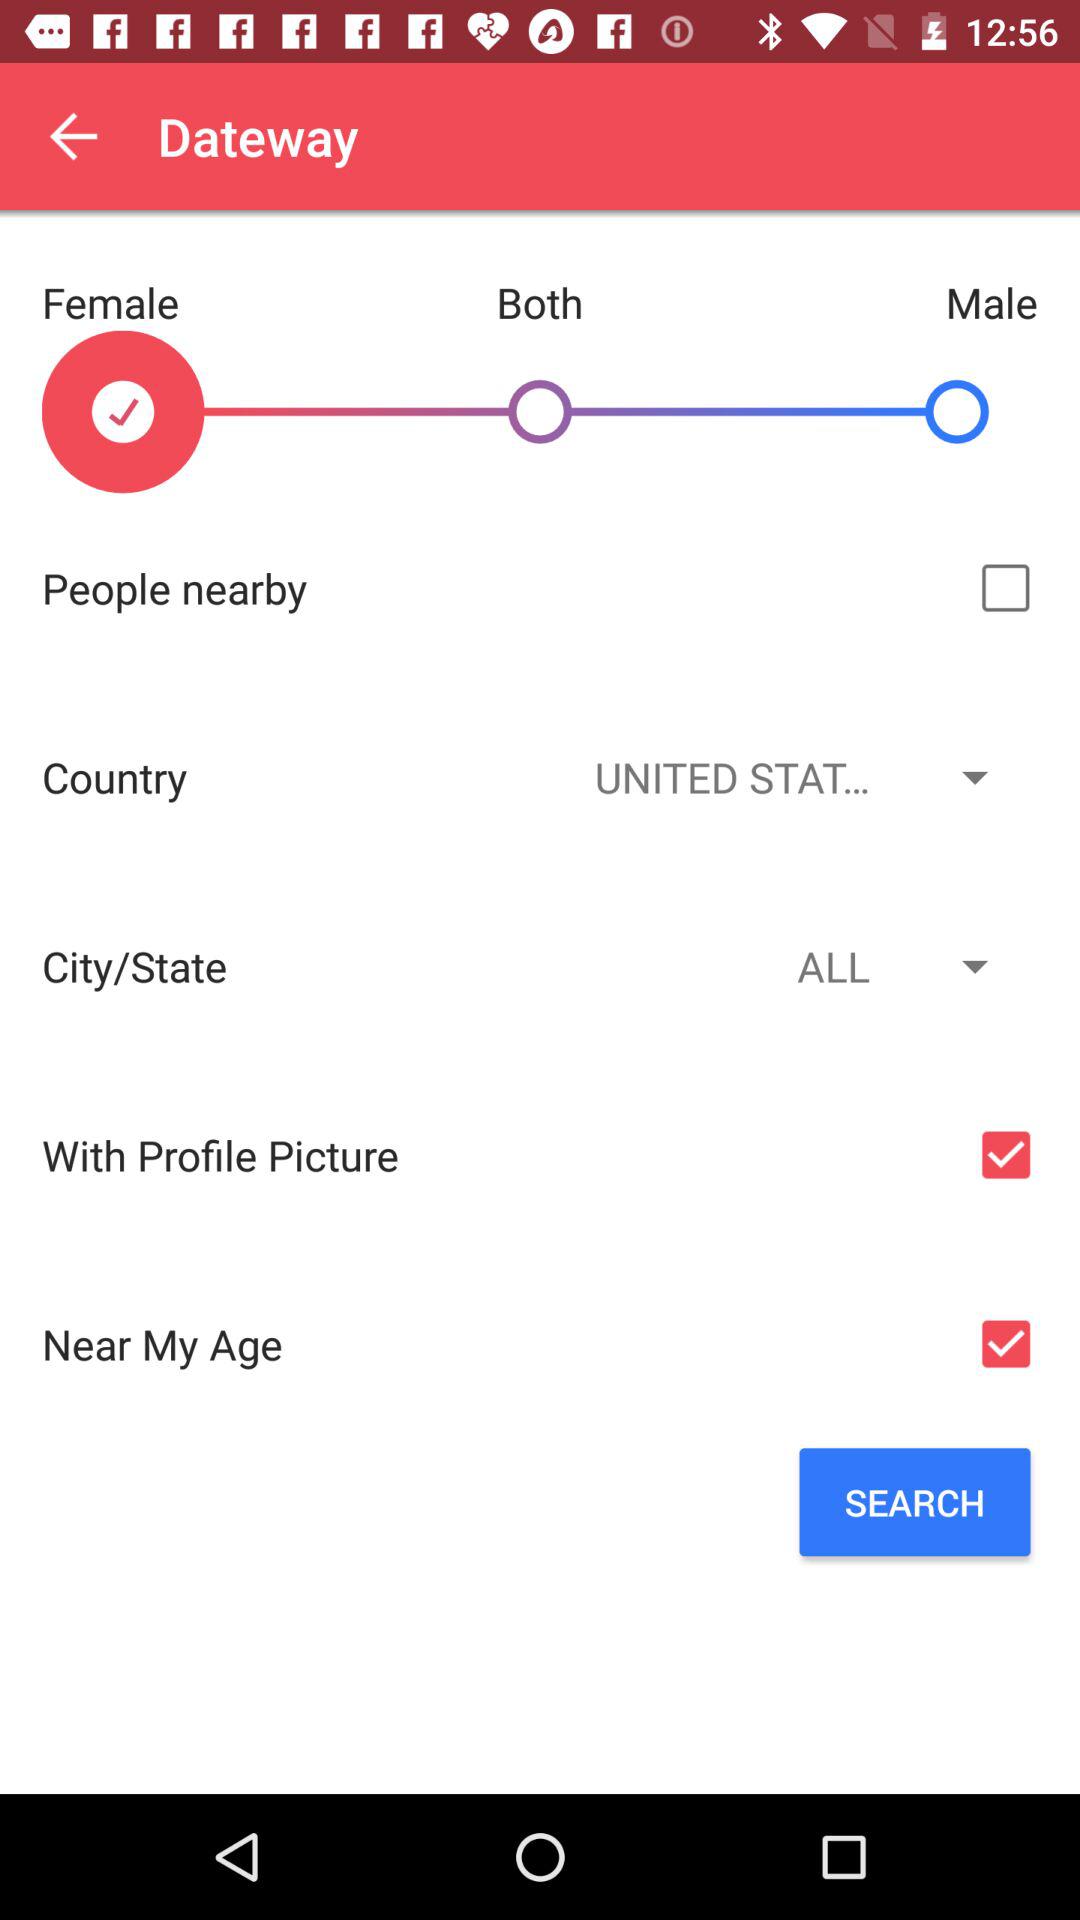 The image size is (1080, 1920). I want to click on select with profile picture, so click(1006, 1154).